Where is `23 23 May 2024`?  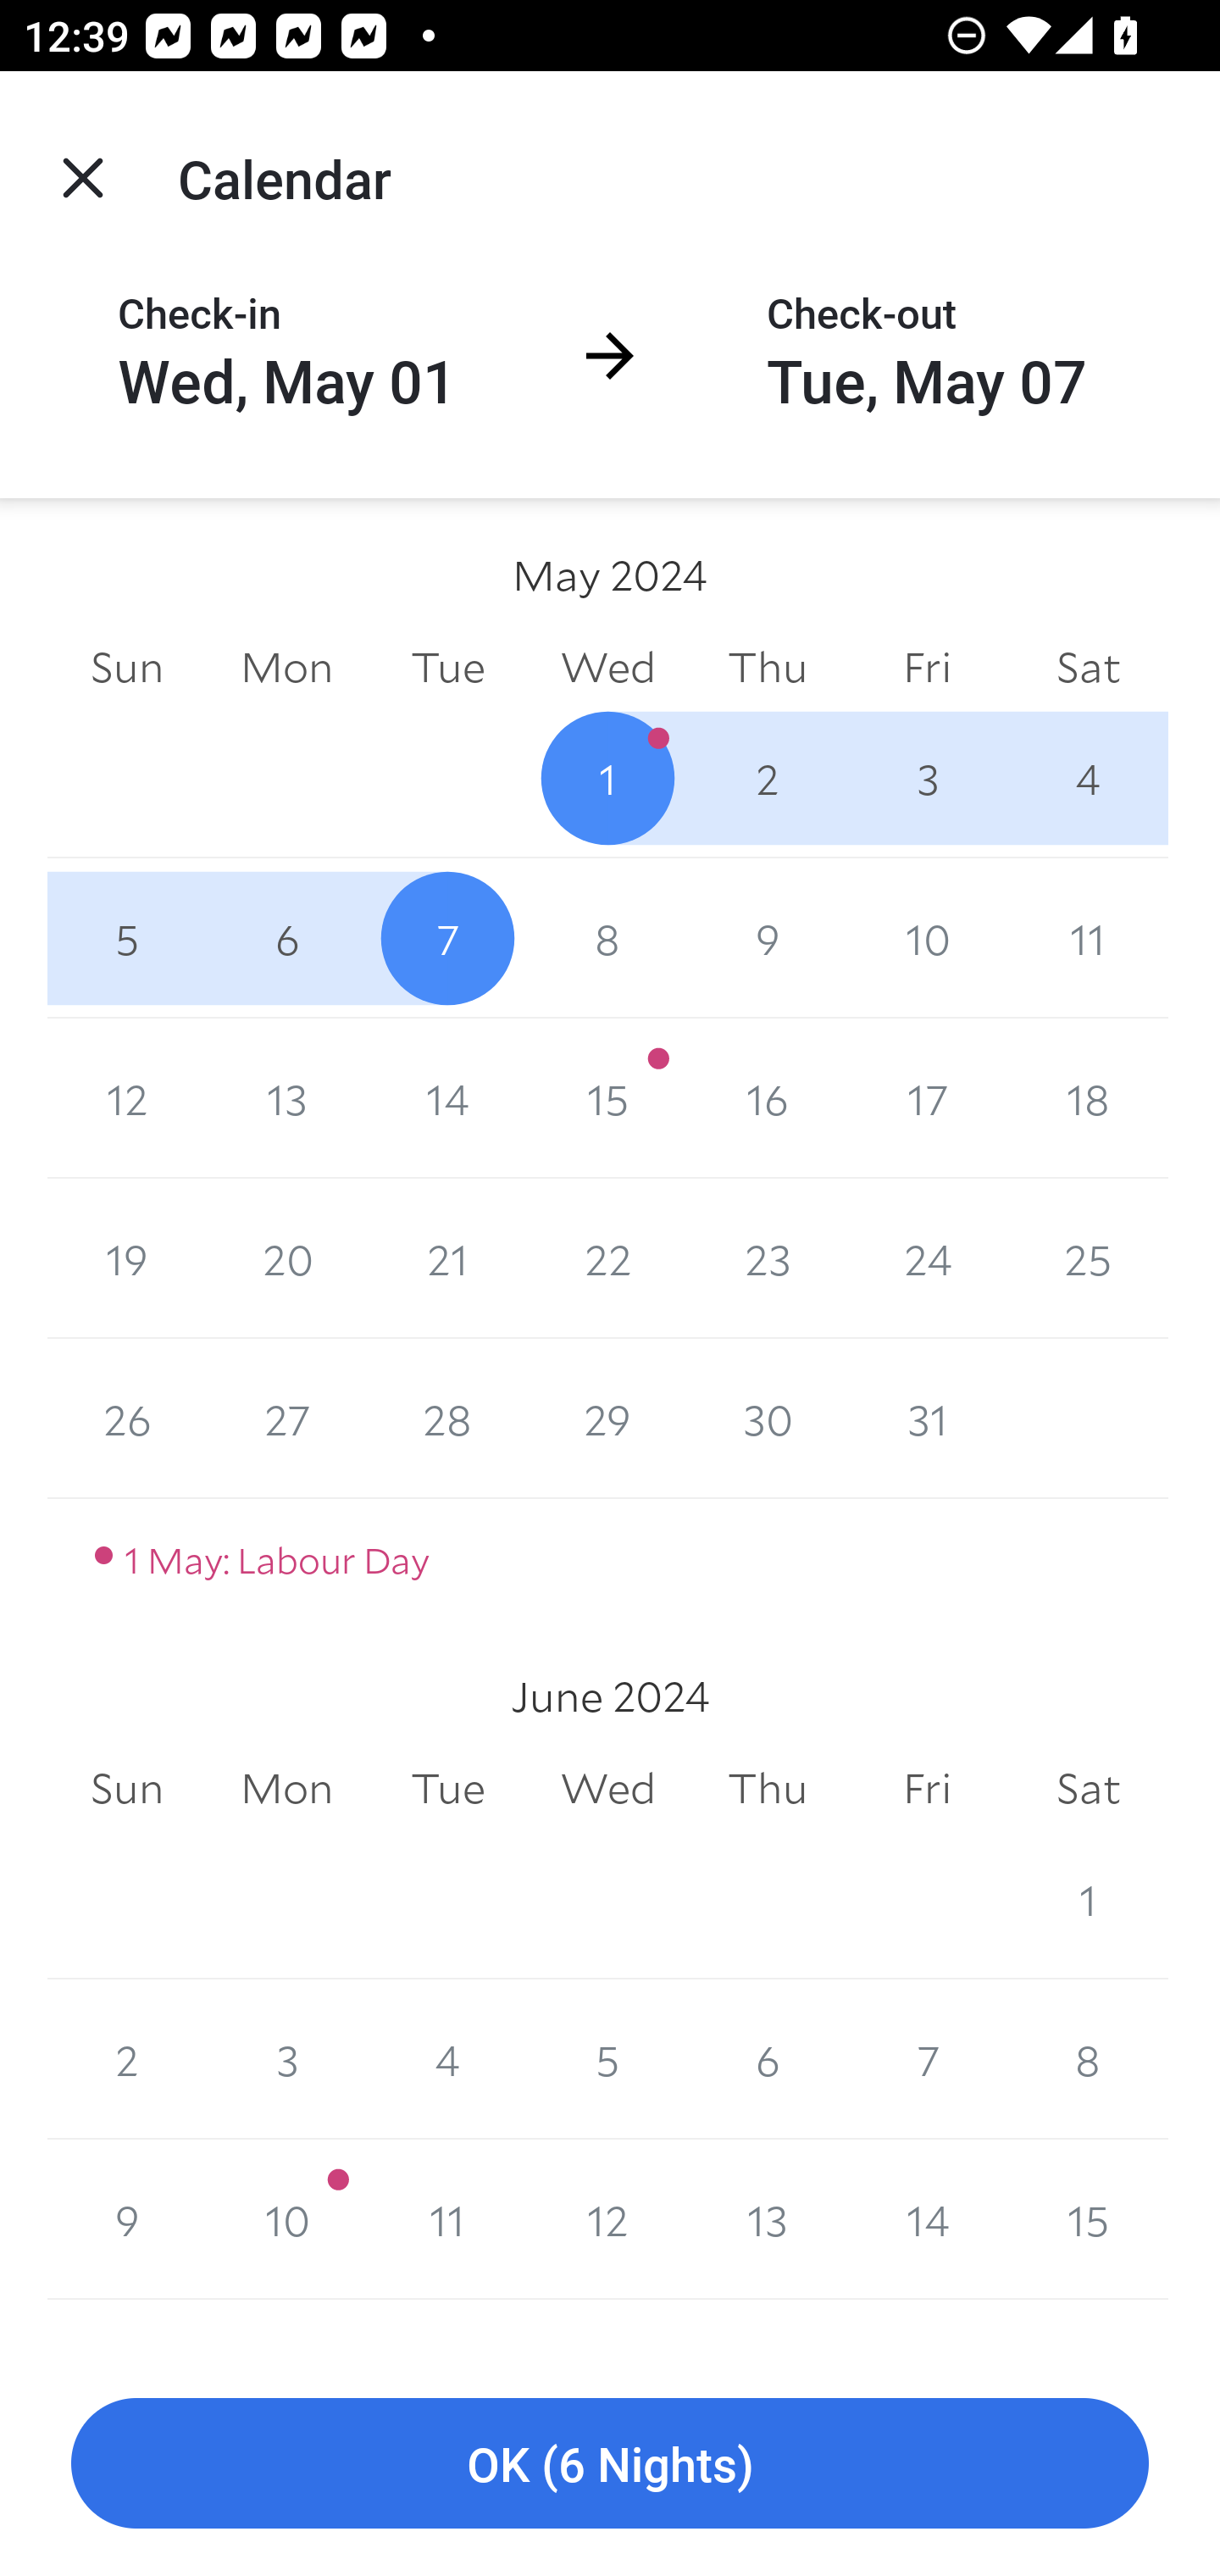 23 23 May 2024 is located at coordinates (768, 1259).